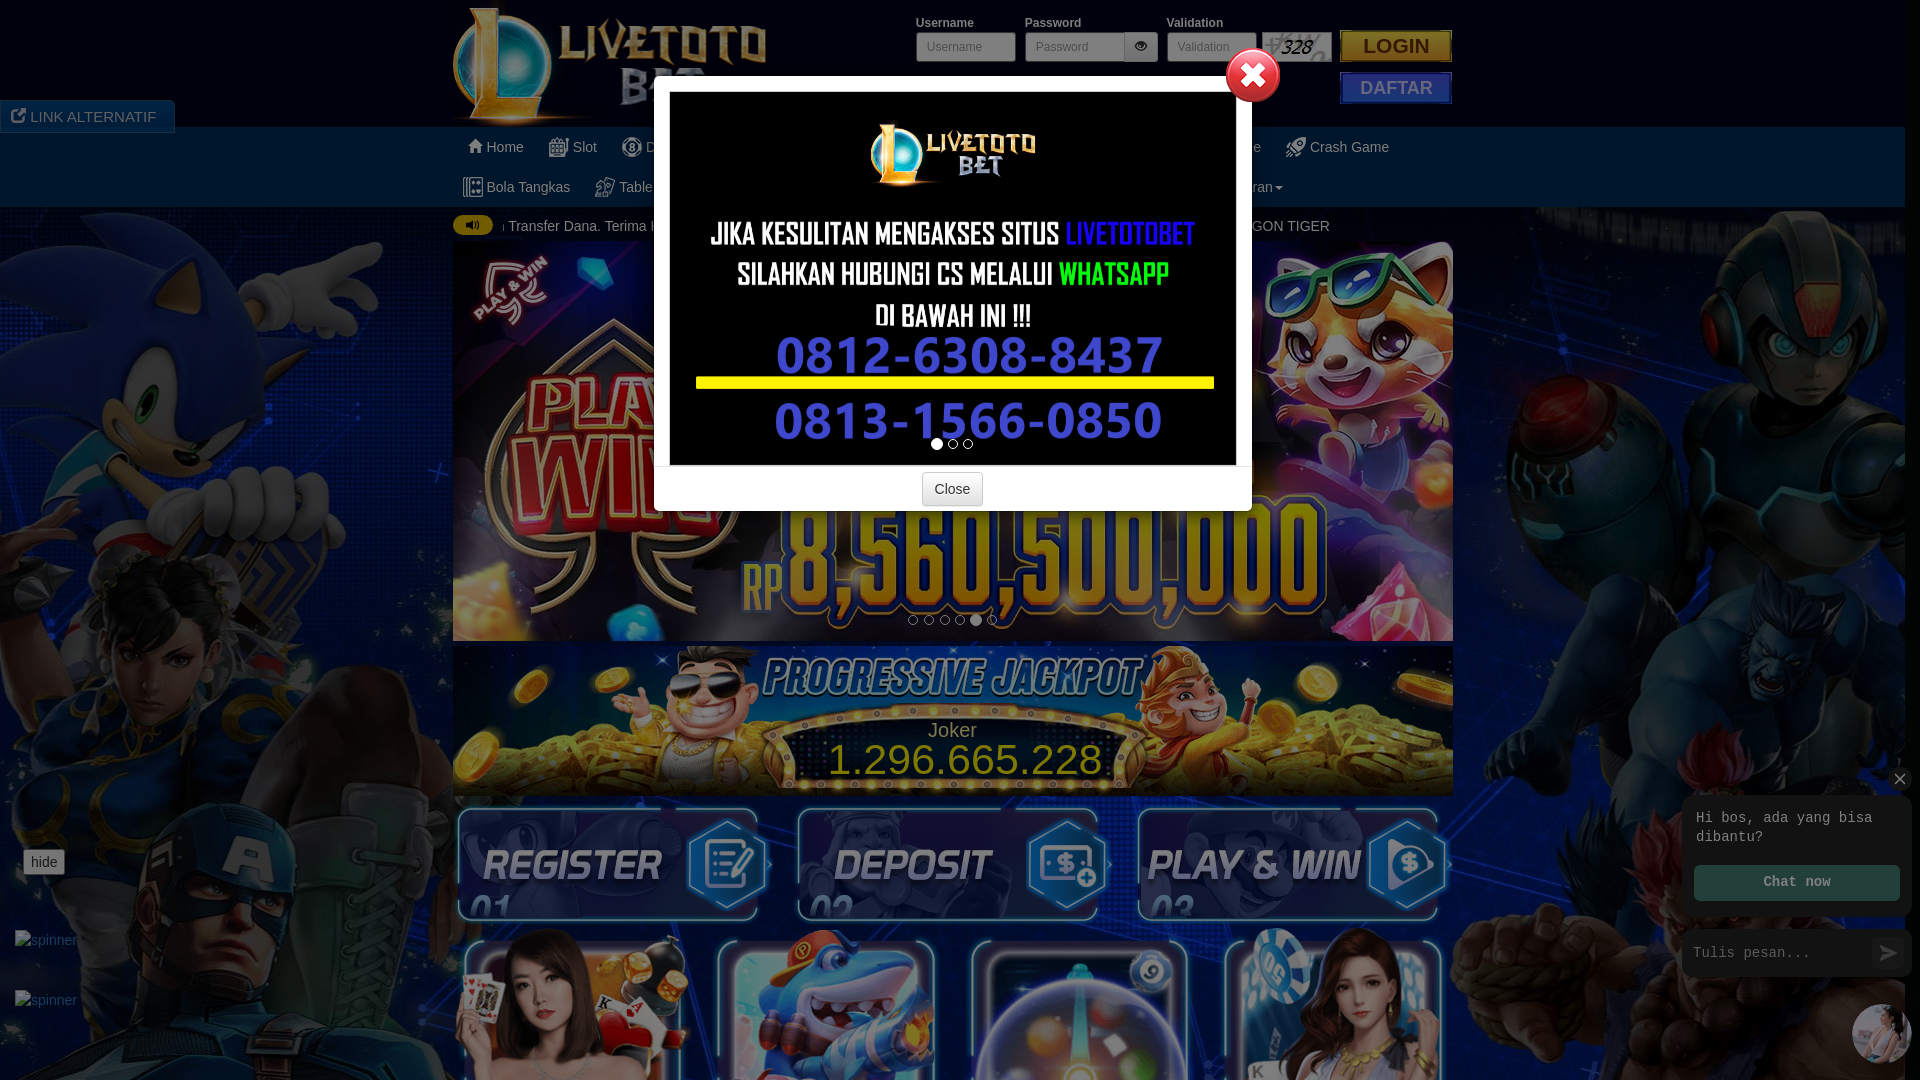  Describe the element at coordinates (862, 187) in the screenshot. I see `Link Alternatif` at that location.